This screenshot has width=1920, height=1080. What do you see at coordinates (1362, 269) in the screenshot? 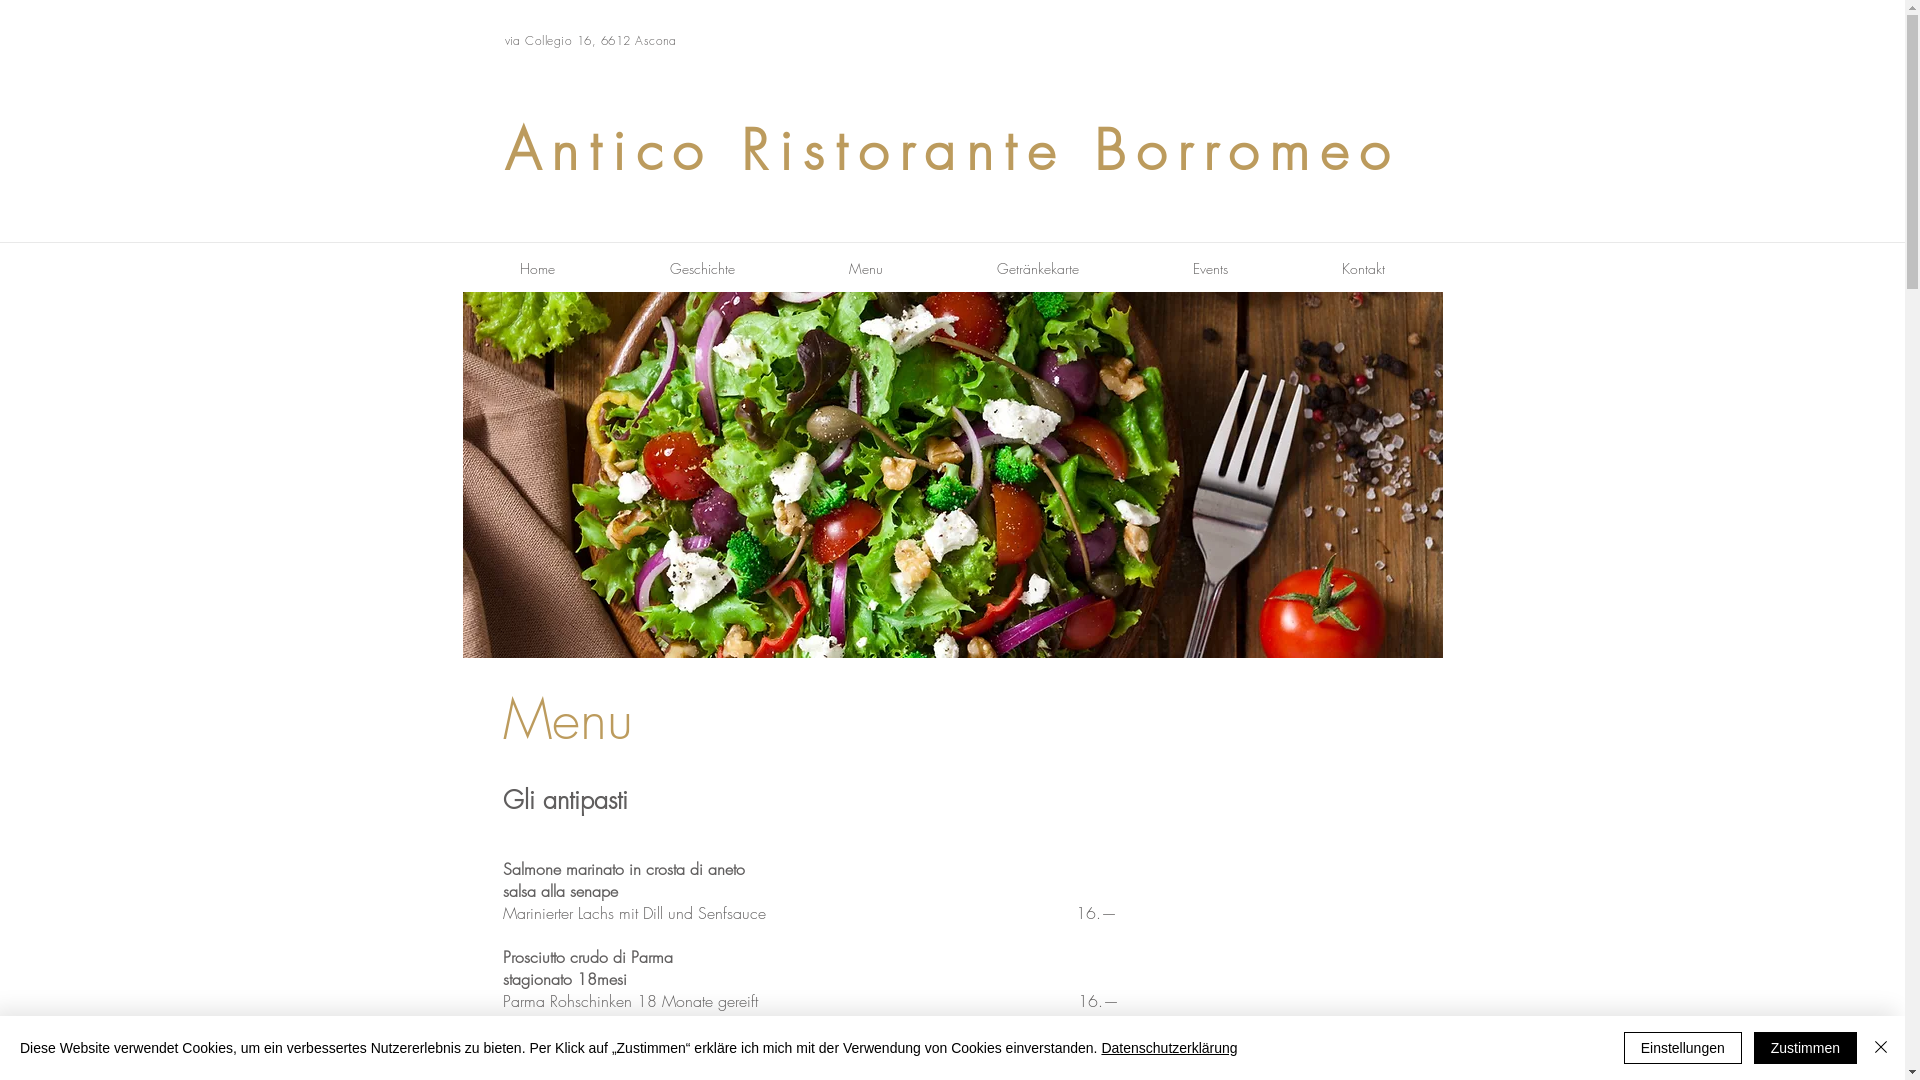
I see `Kontakt` at bounding box center [1362, 269].